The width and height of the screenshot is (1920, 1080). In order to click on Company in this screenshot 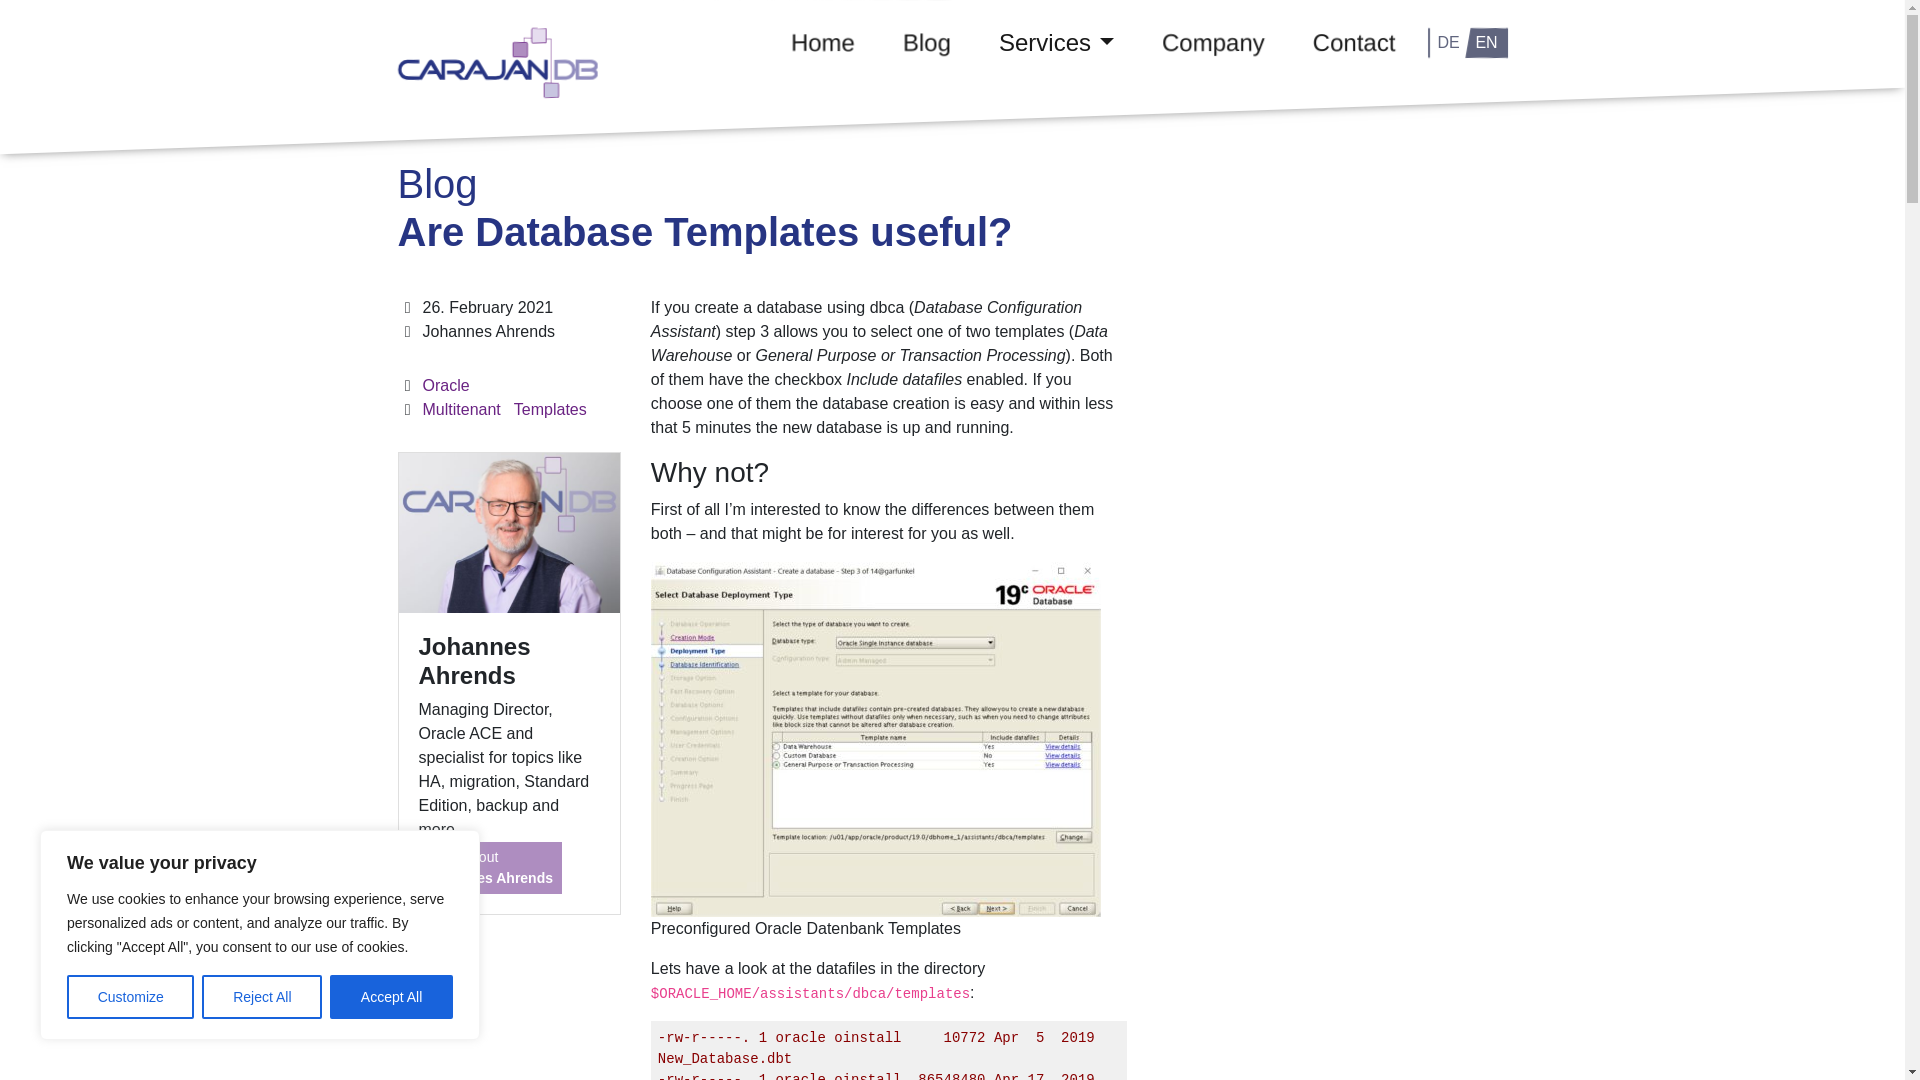, I will do `click(1213, 43)`.